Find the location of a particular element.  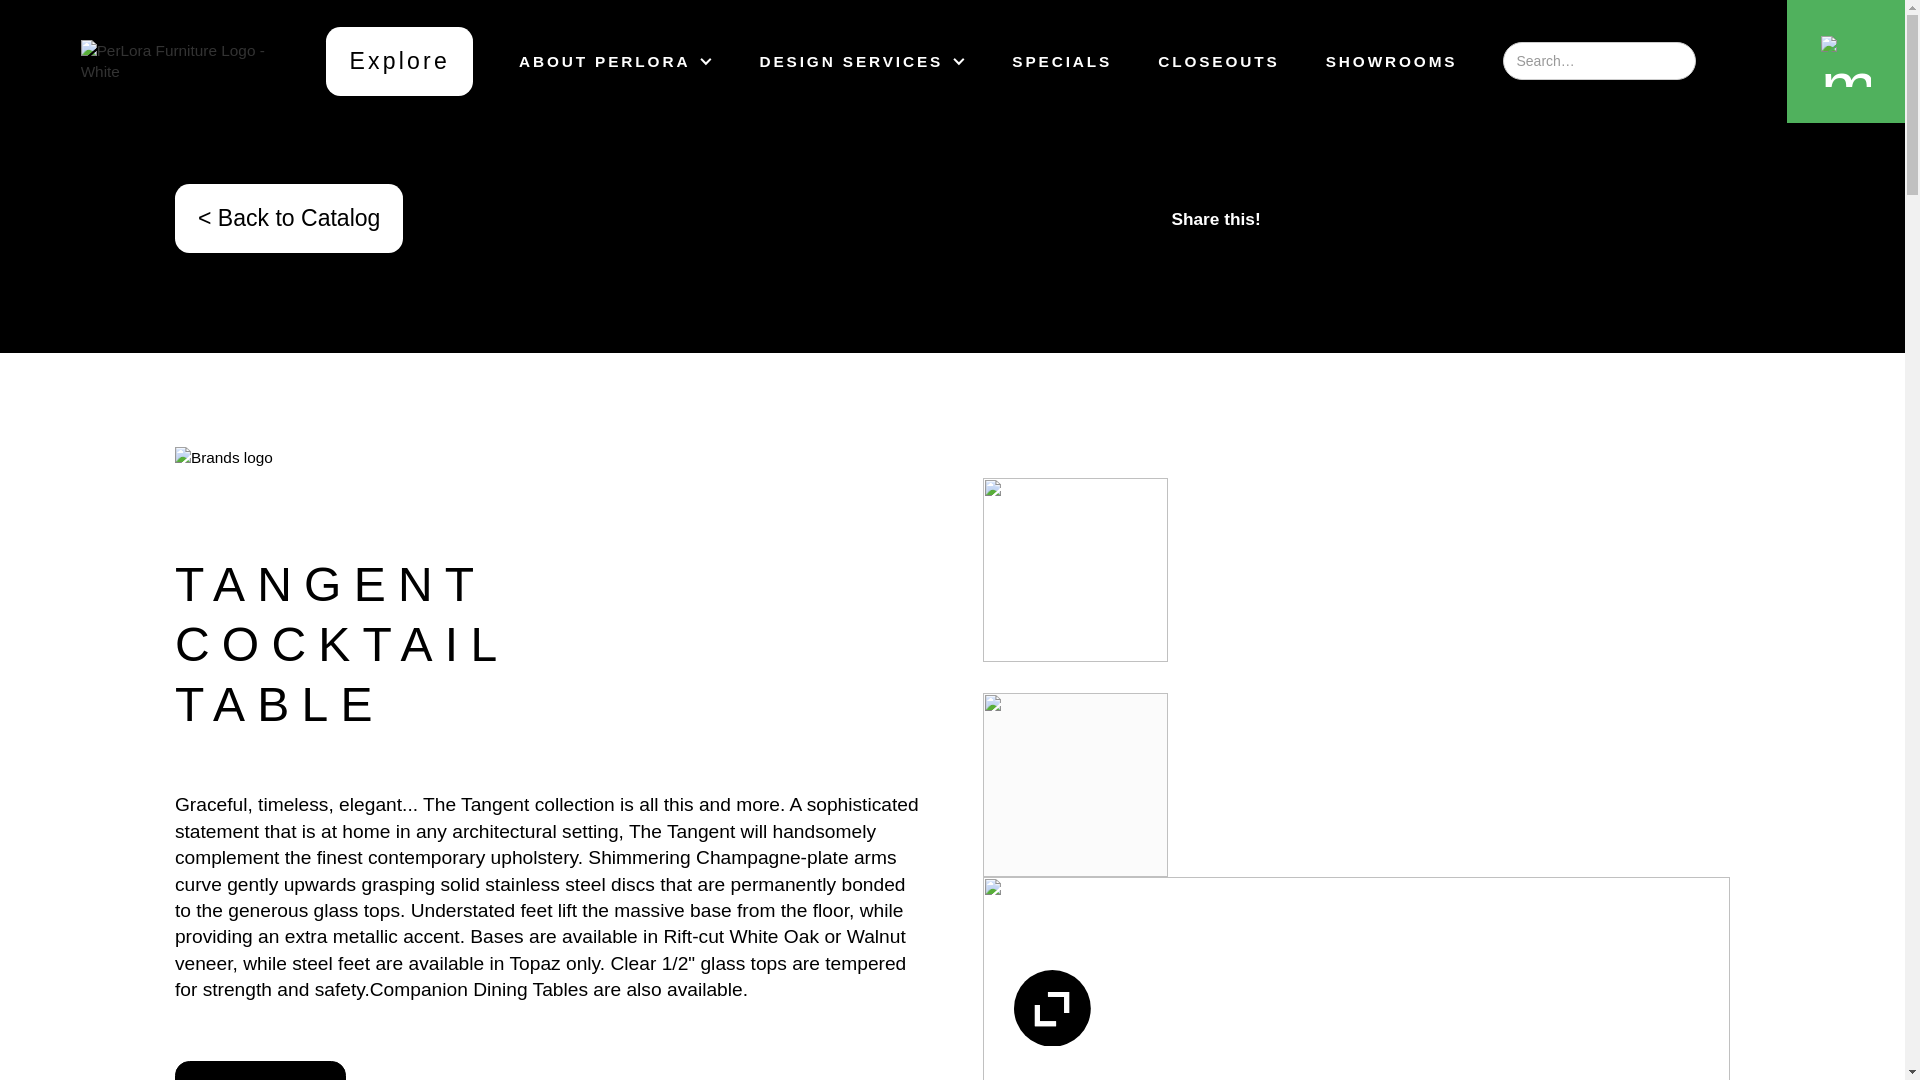

CLOSEOUTS is located at coordinates (1218, 62).